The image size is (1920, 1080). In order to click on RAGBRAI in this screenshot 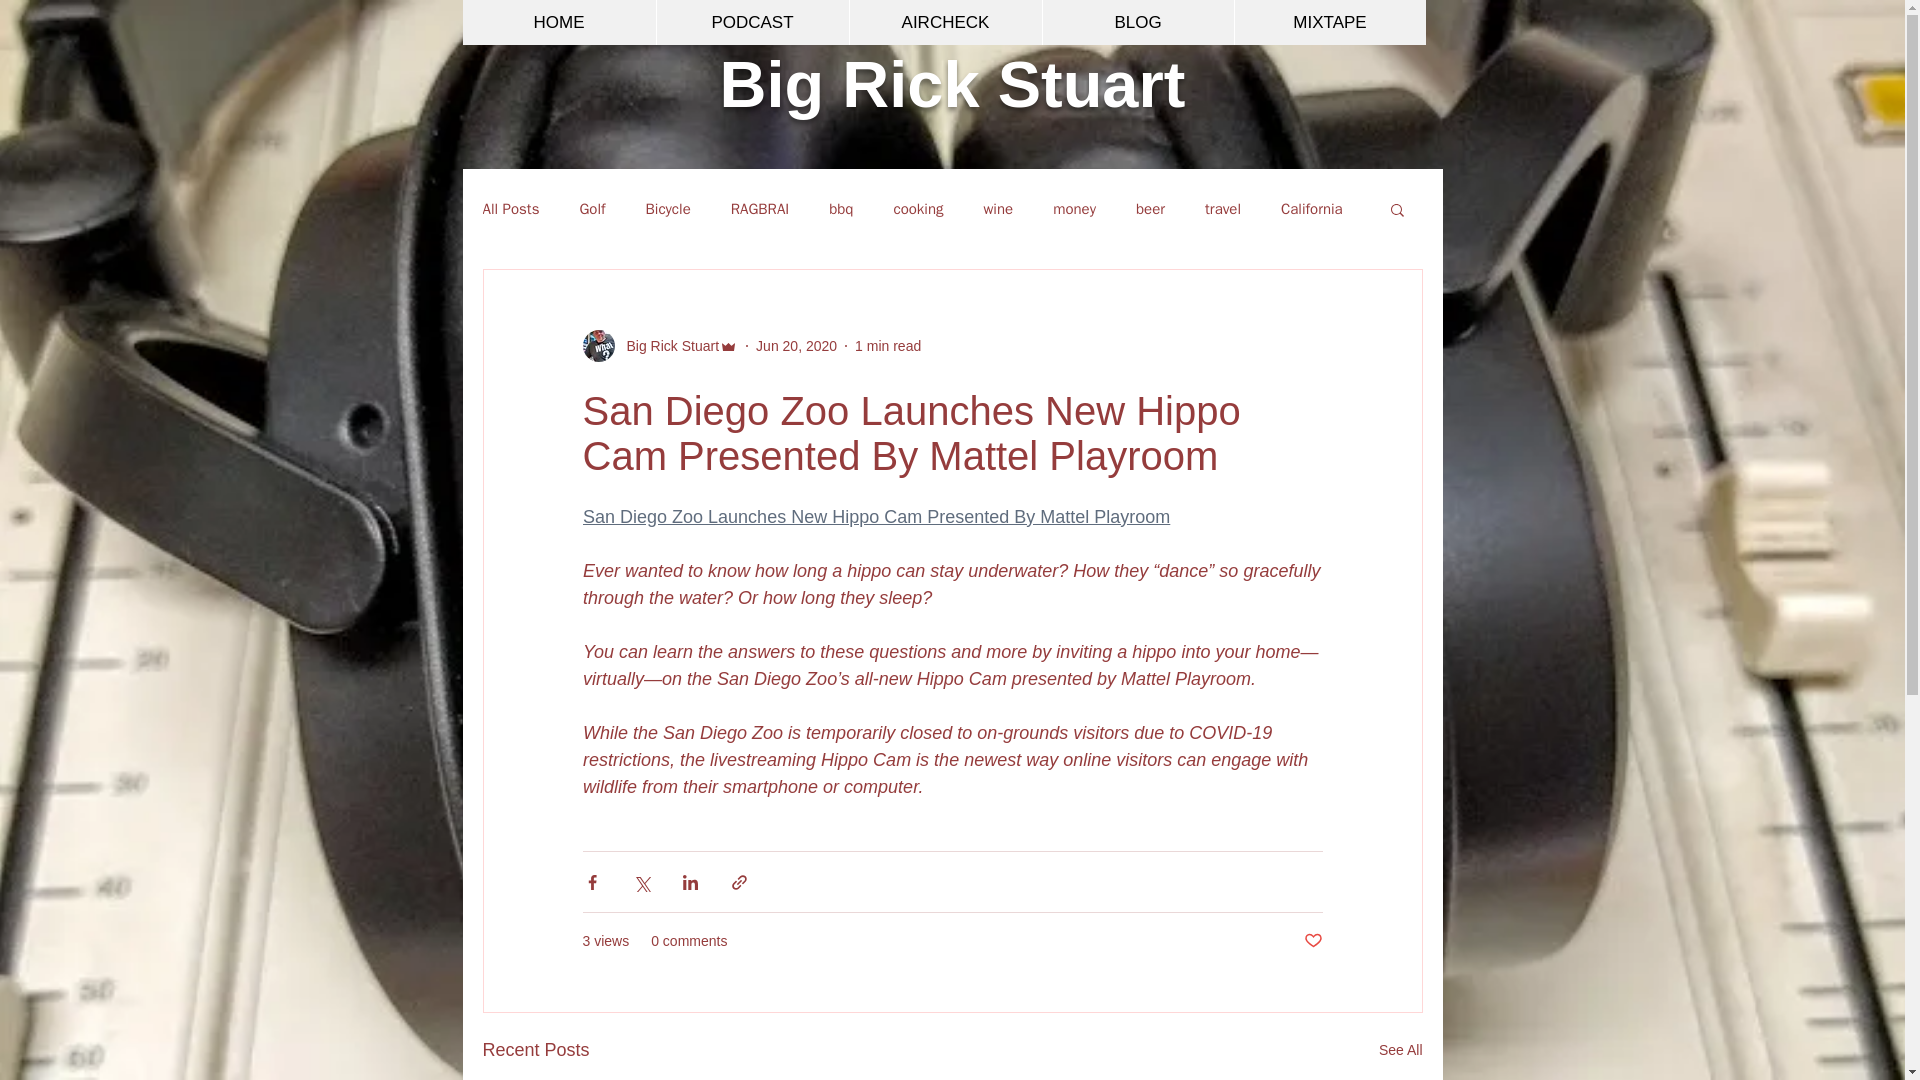, I will do `click(760, 209)`.